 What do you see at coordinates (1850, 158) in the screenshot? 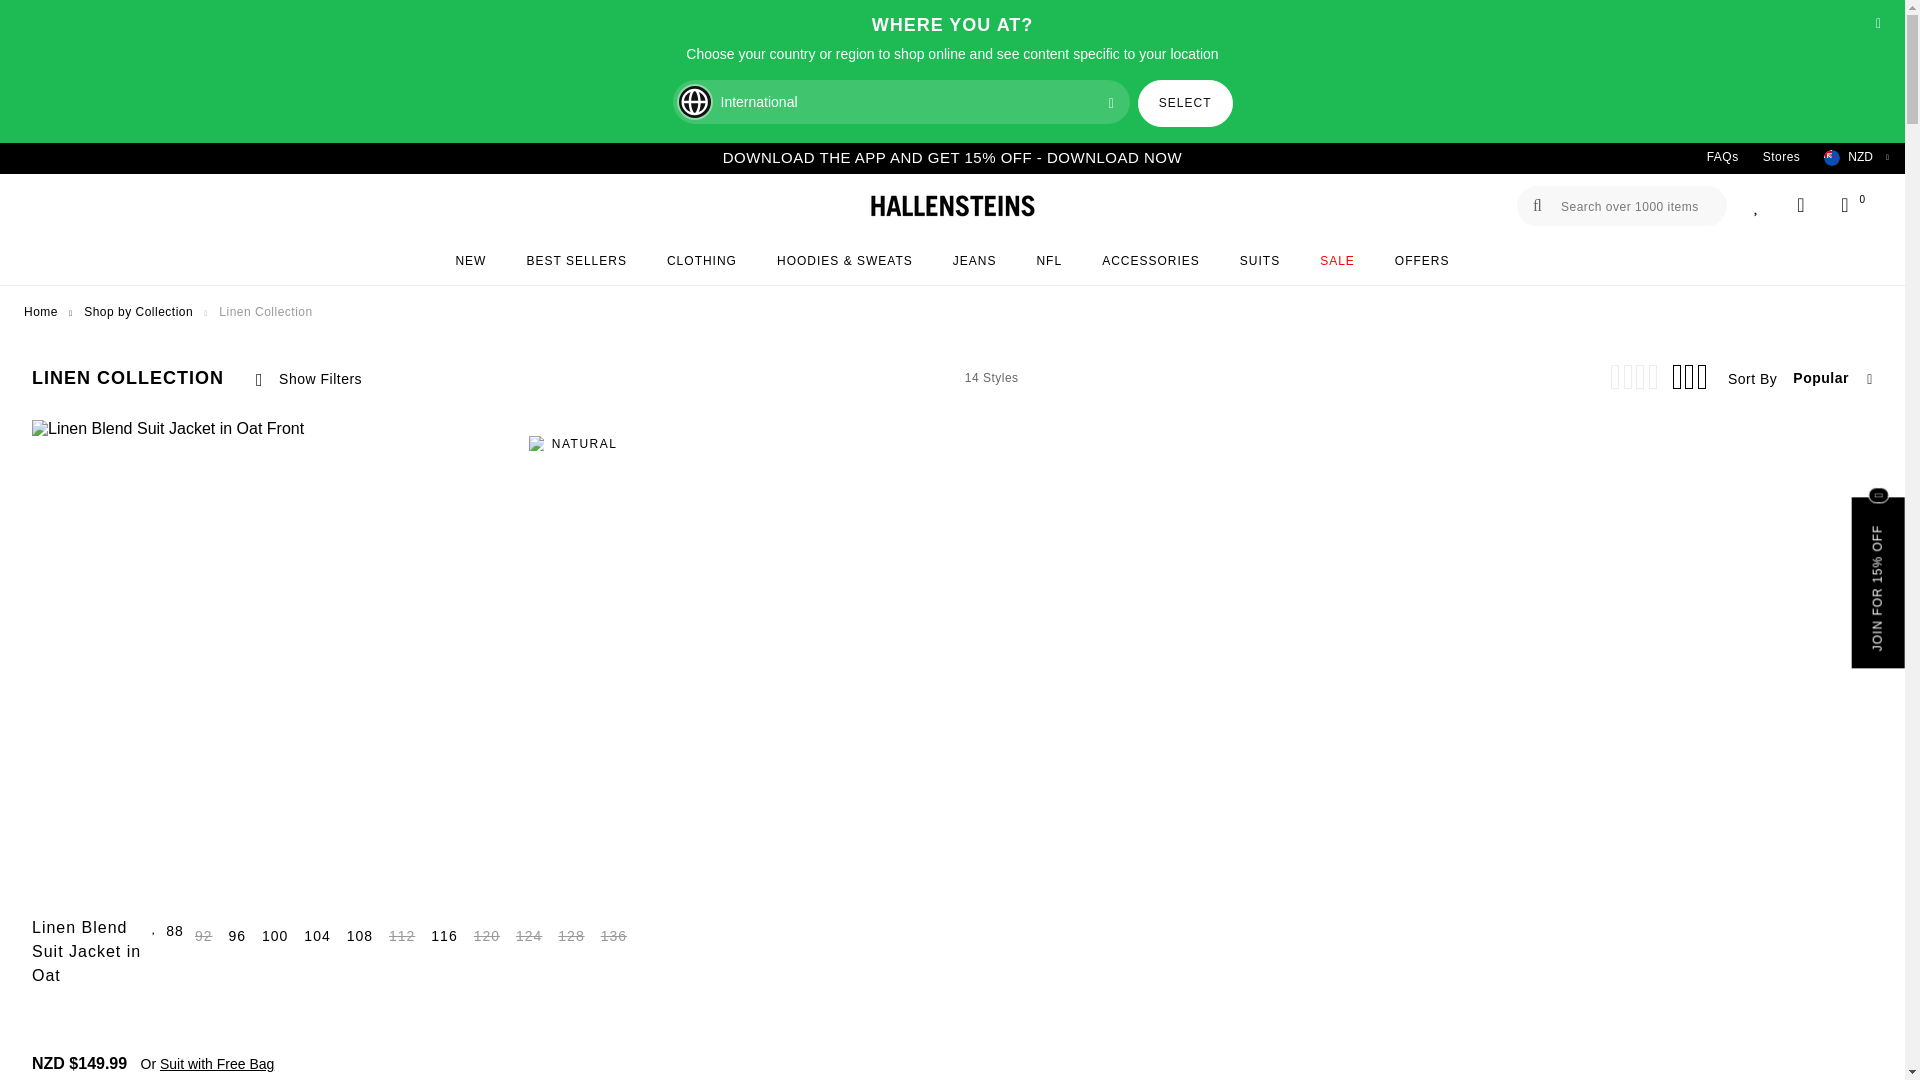
I see `NZD` at bounding box center [1850, 158].